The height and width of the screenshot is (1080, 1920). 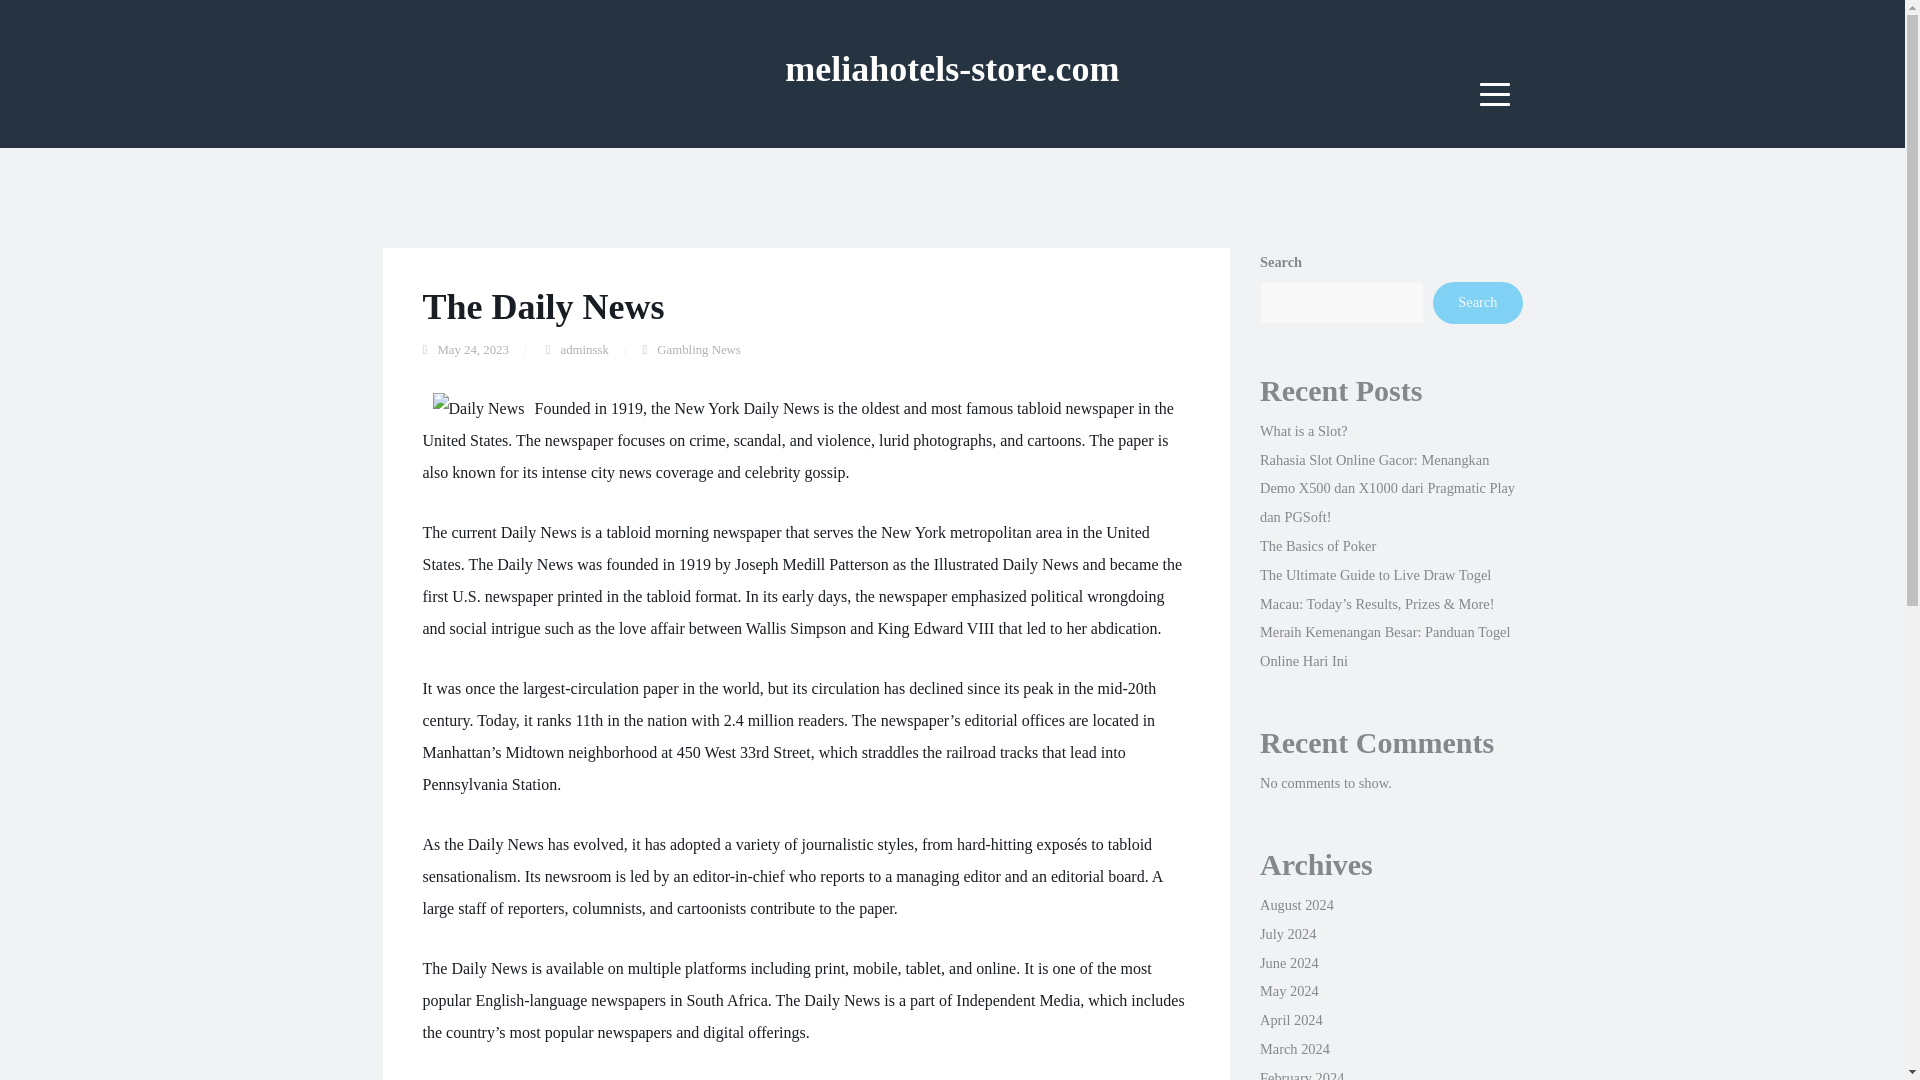 I want to click on May 2024, so click(x=1289, y=990).